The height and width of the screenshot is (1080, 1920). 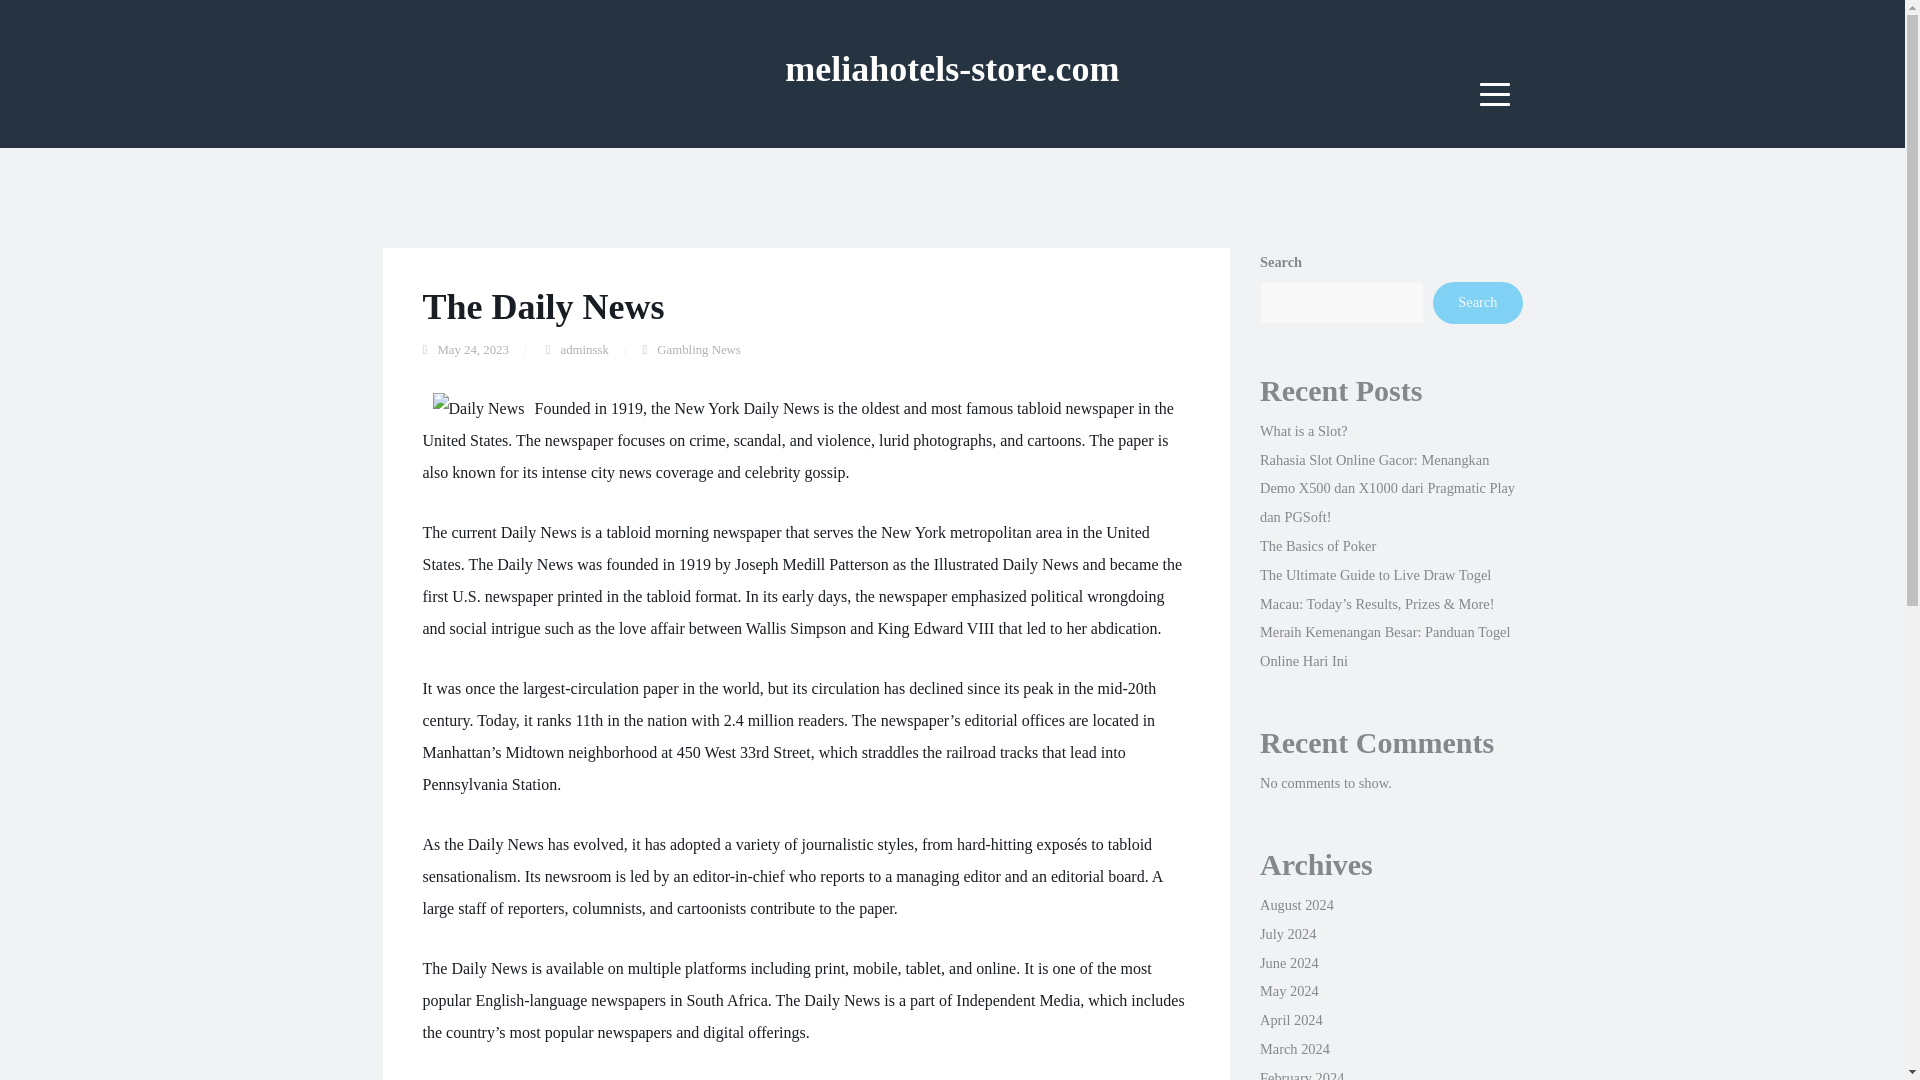 I want to click on May 2024, so click(x=1289, y=990).